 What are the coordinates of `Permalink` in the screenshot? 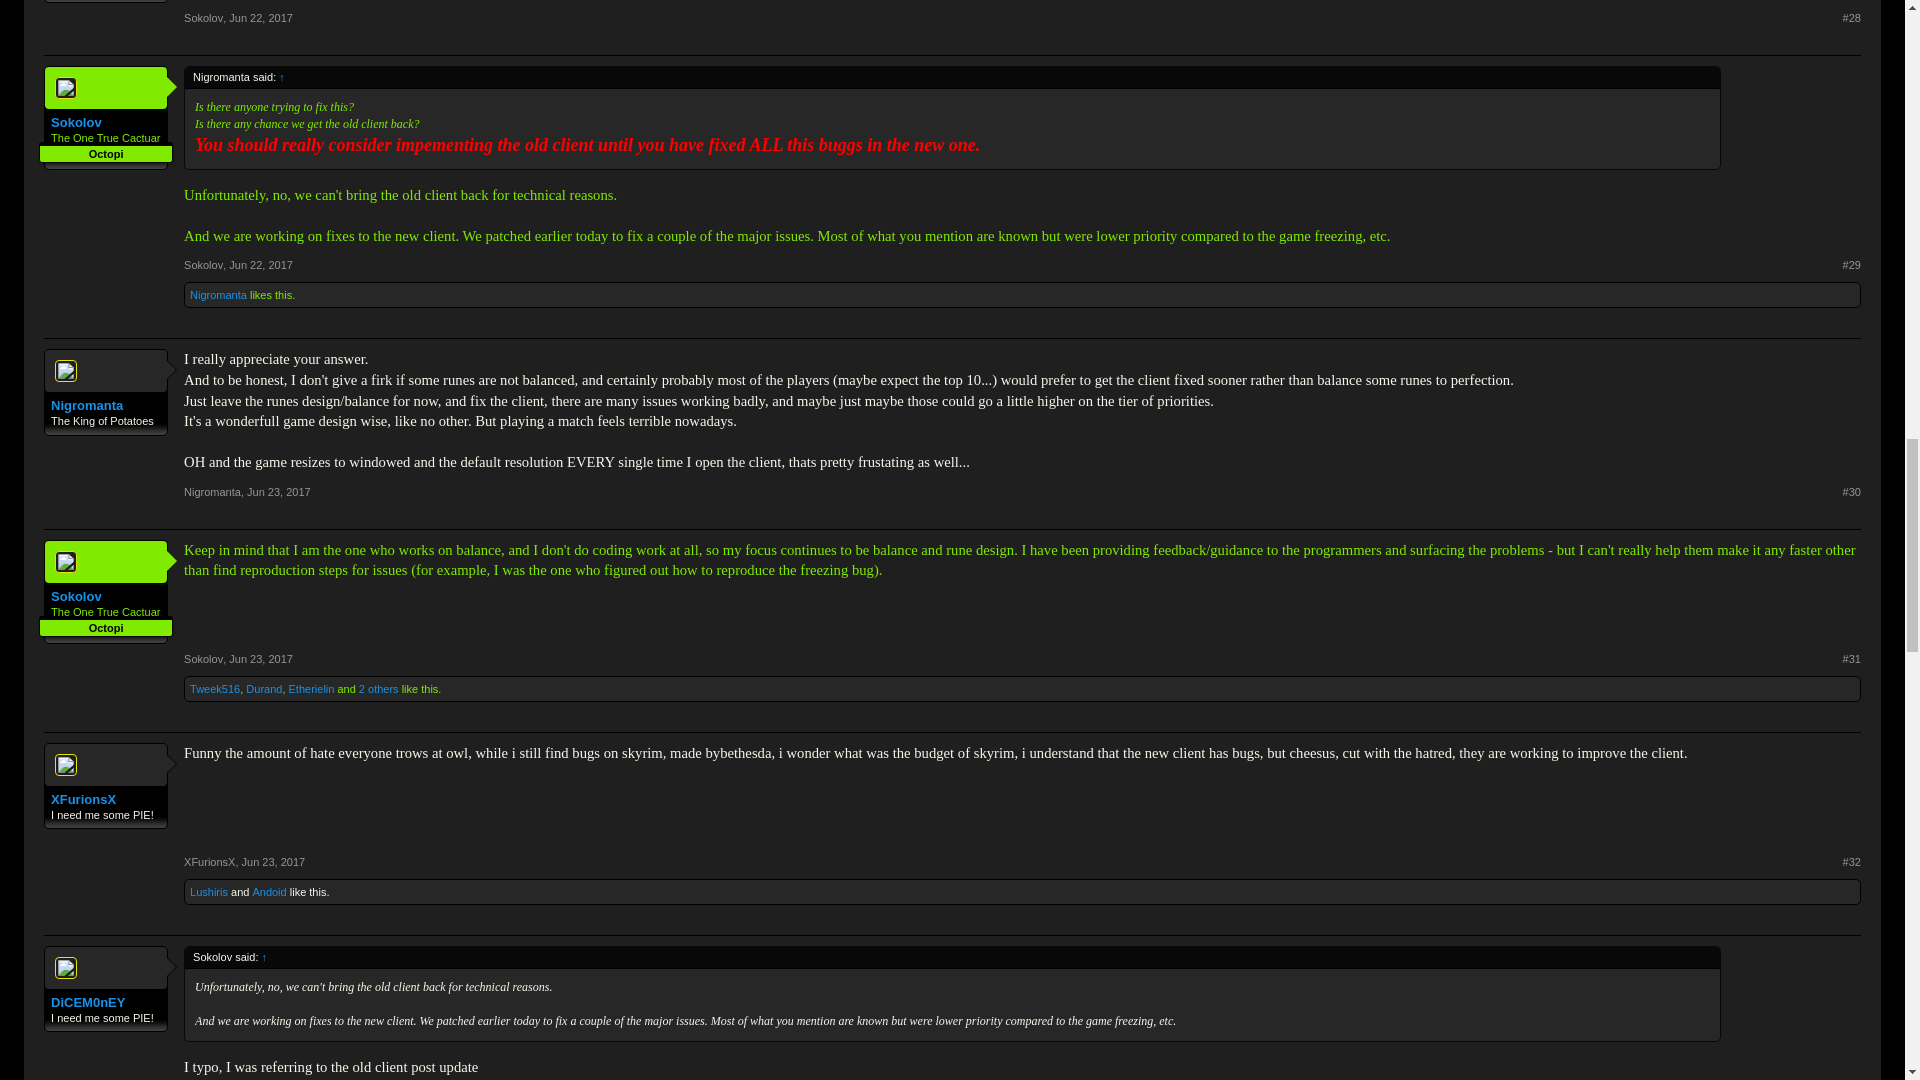 It's located at (279, 492).